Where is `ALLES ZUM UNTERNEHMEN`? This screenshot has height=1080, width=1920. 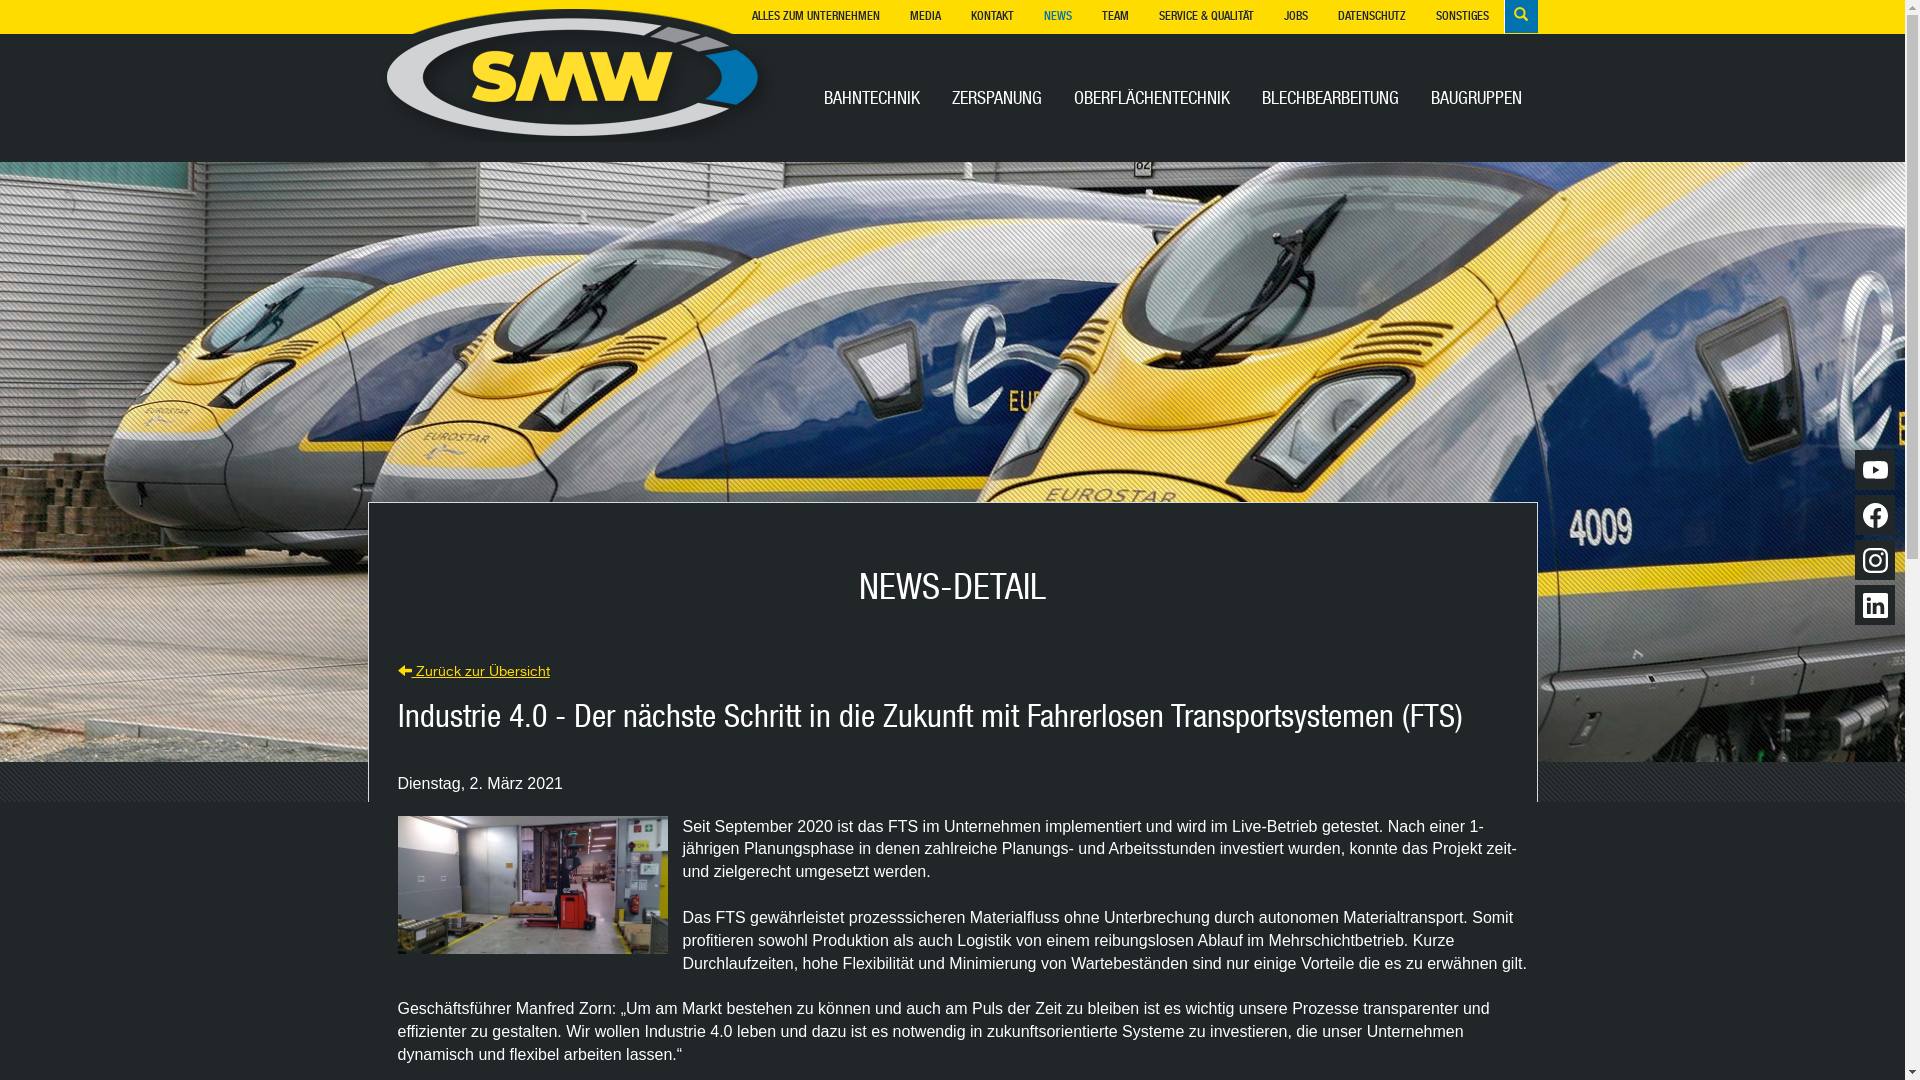
ALLES ZUM UNTERNEHMEN is located at coordinates (815, 14).